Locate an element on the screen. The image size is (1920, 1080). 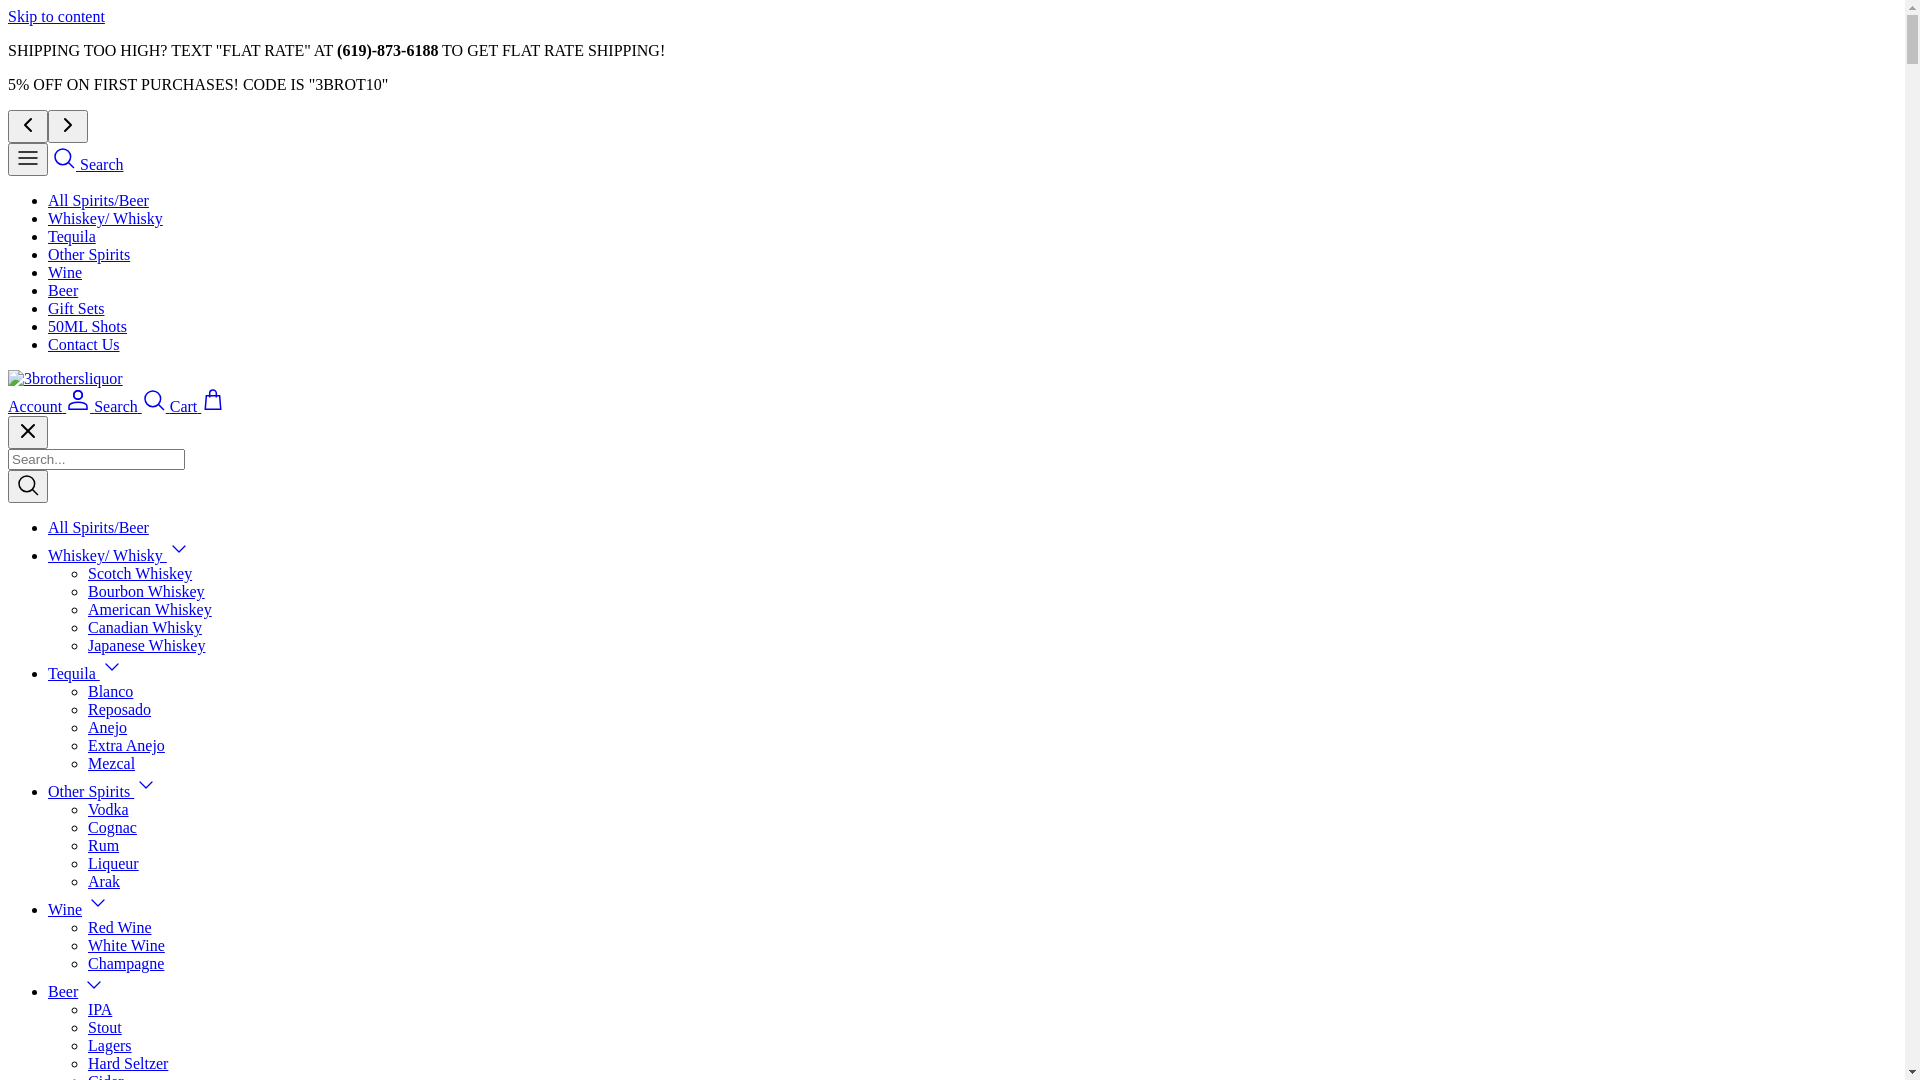
Other Spirits is located at coordinates (91, 792).